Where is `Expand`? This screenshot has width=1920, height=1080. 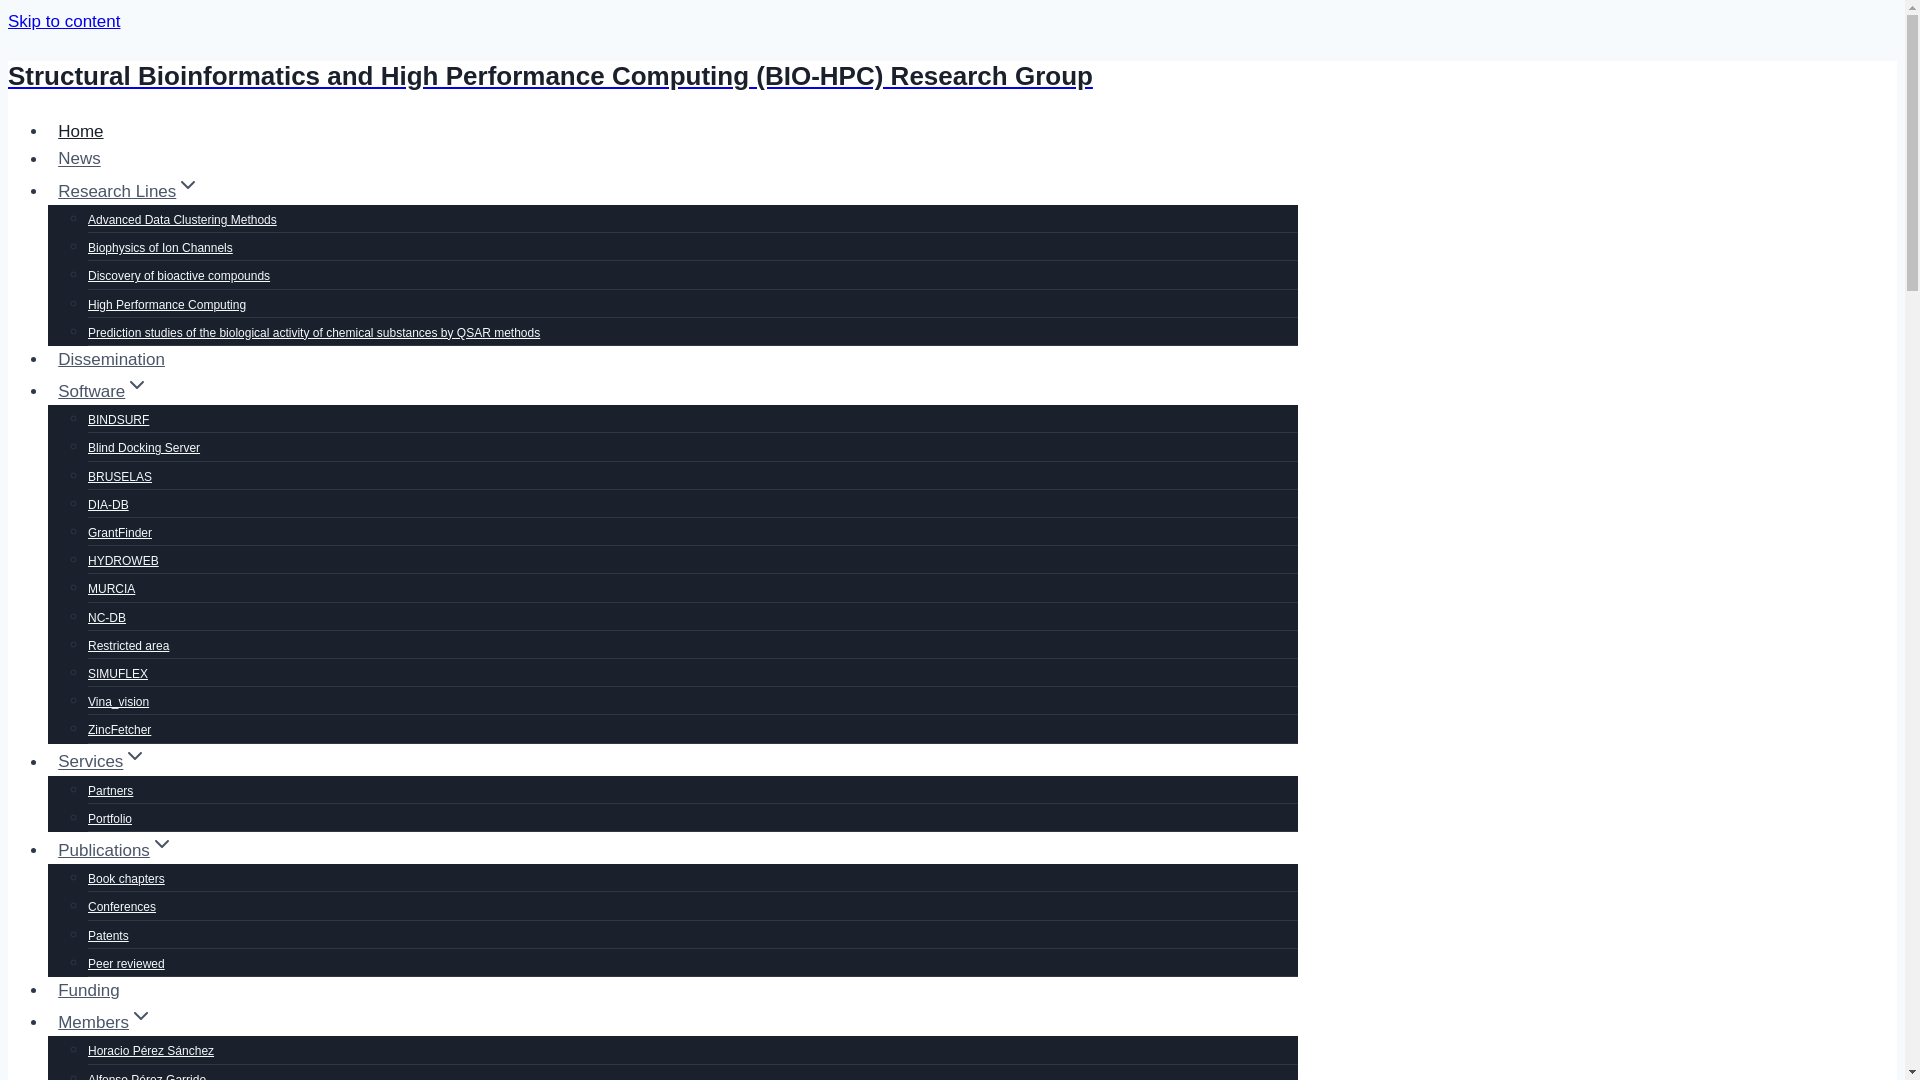
Expand is located at coordinates (140, 1016).